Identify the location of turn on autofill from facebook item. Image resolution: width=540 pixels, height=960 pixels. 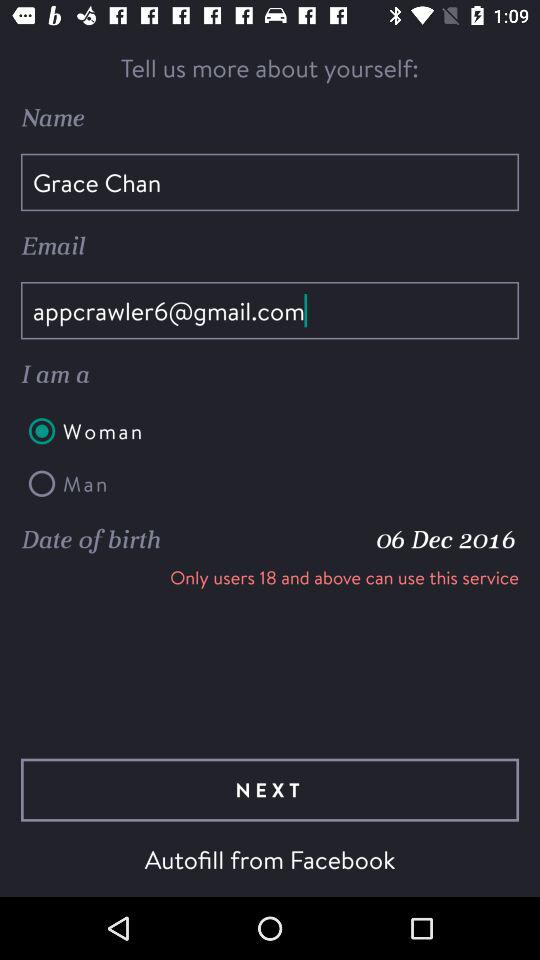
(270, 859).